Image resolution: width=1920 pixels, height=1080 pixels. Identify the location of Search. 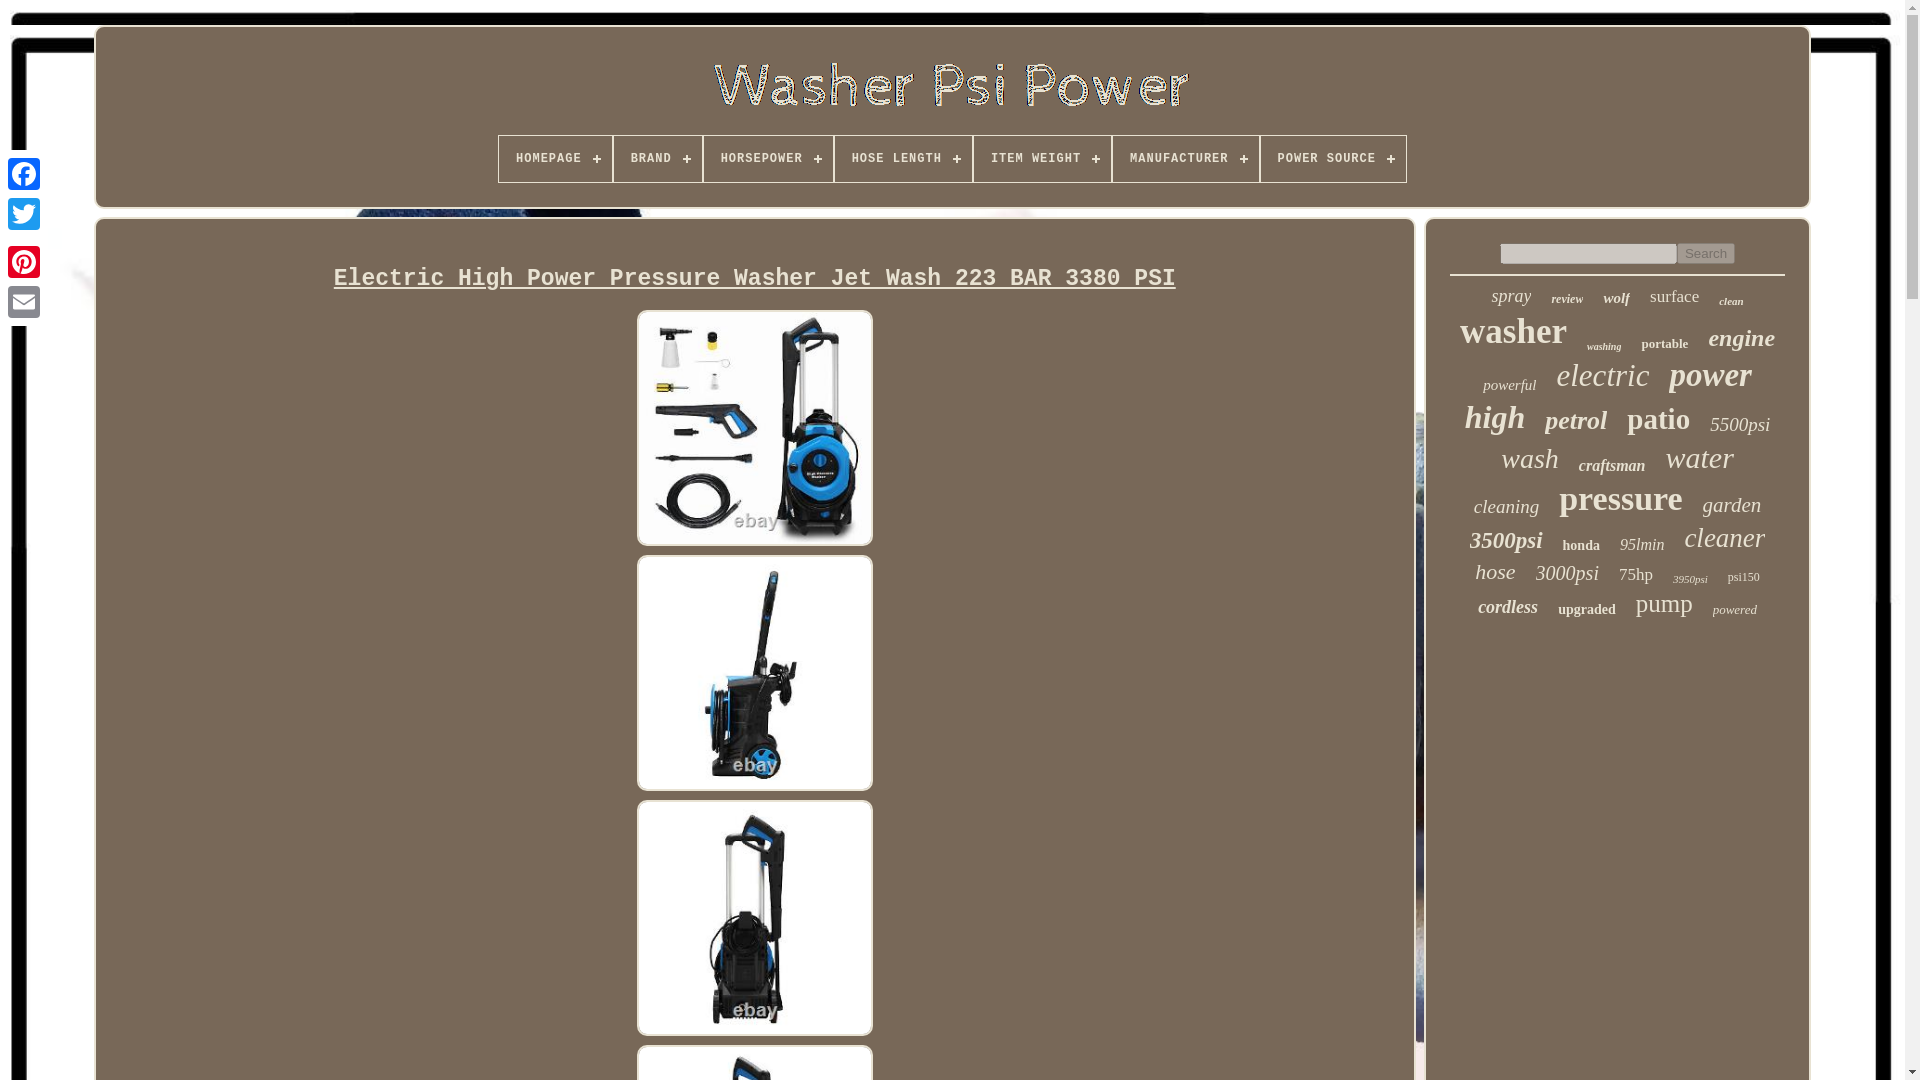
(1706, 253).